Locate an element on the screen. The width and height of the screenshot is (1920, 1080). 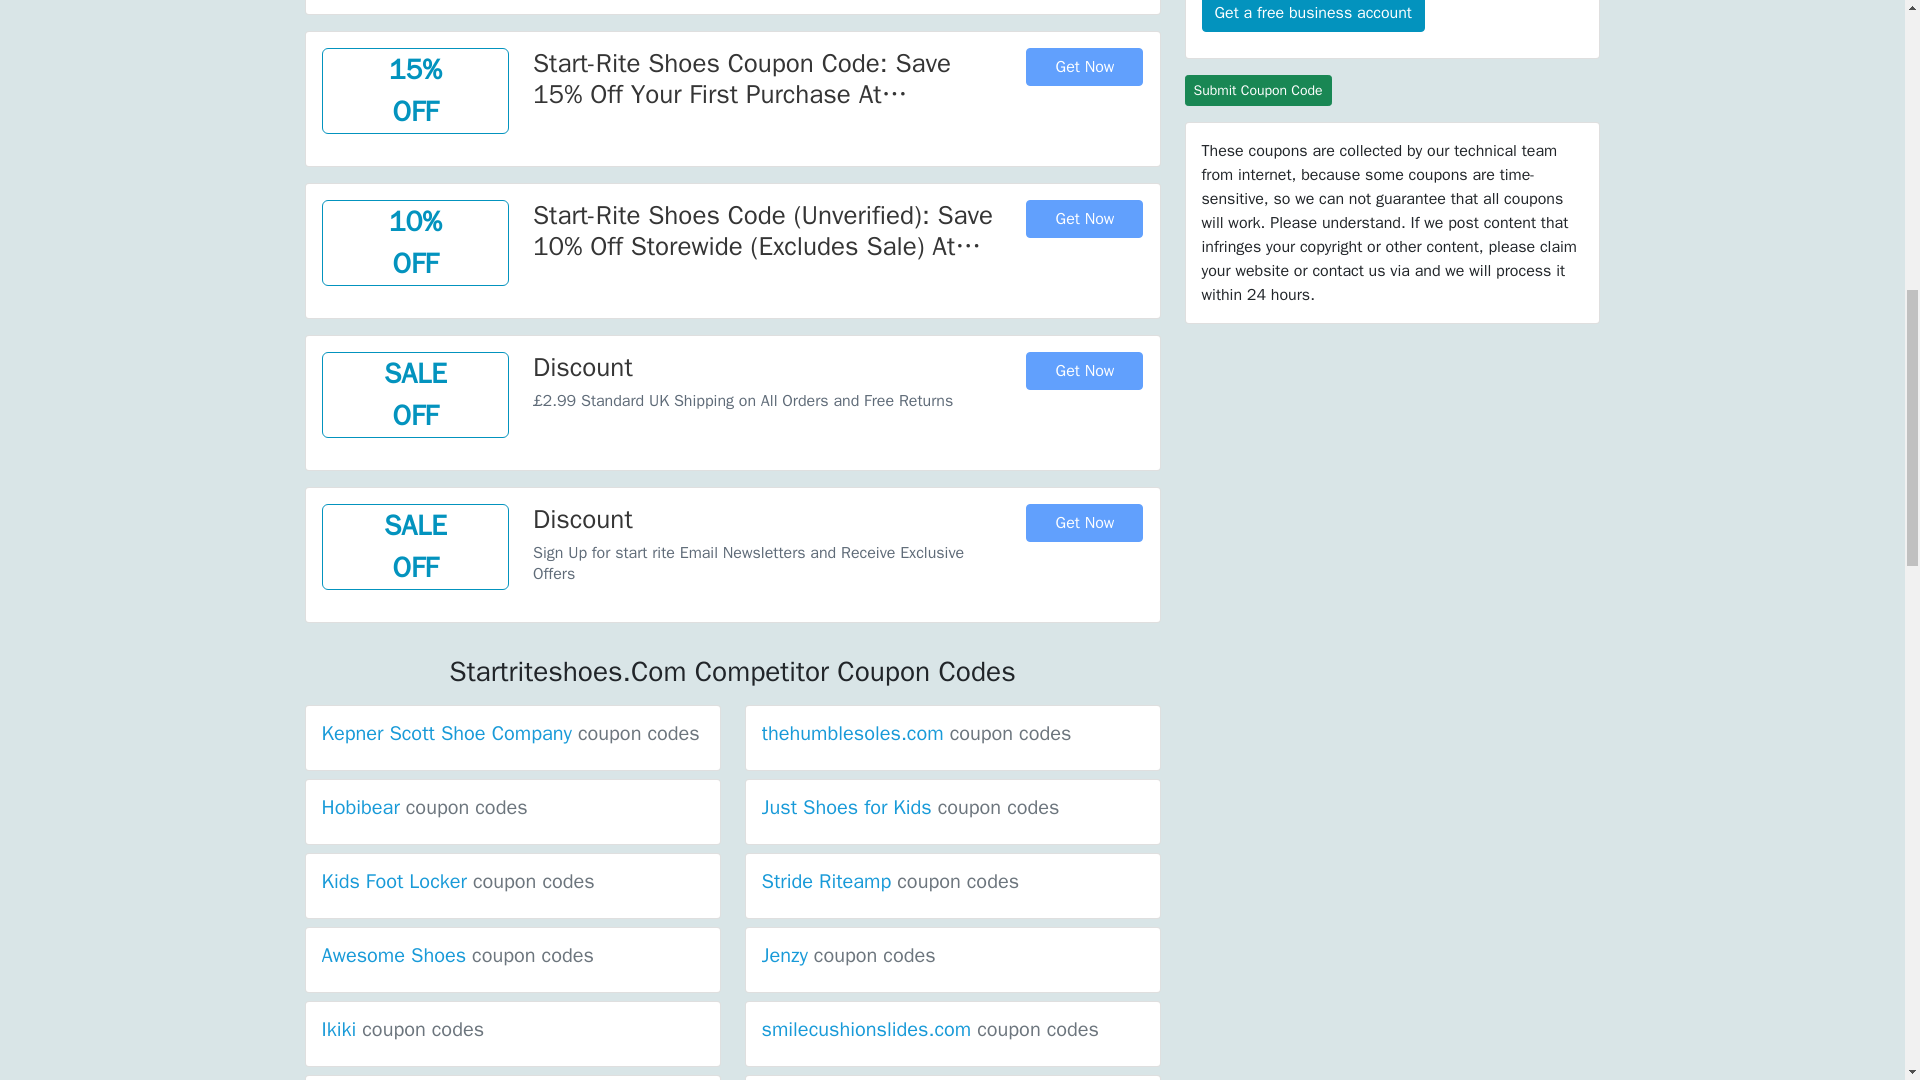
Awesome Shoes coupon codes is located at coordinates (458, 954).